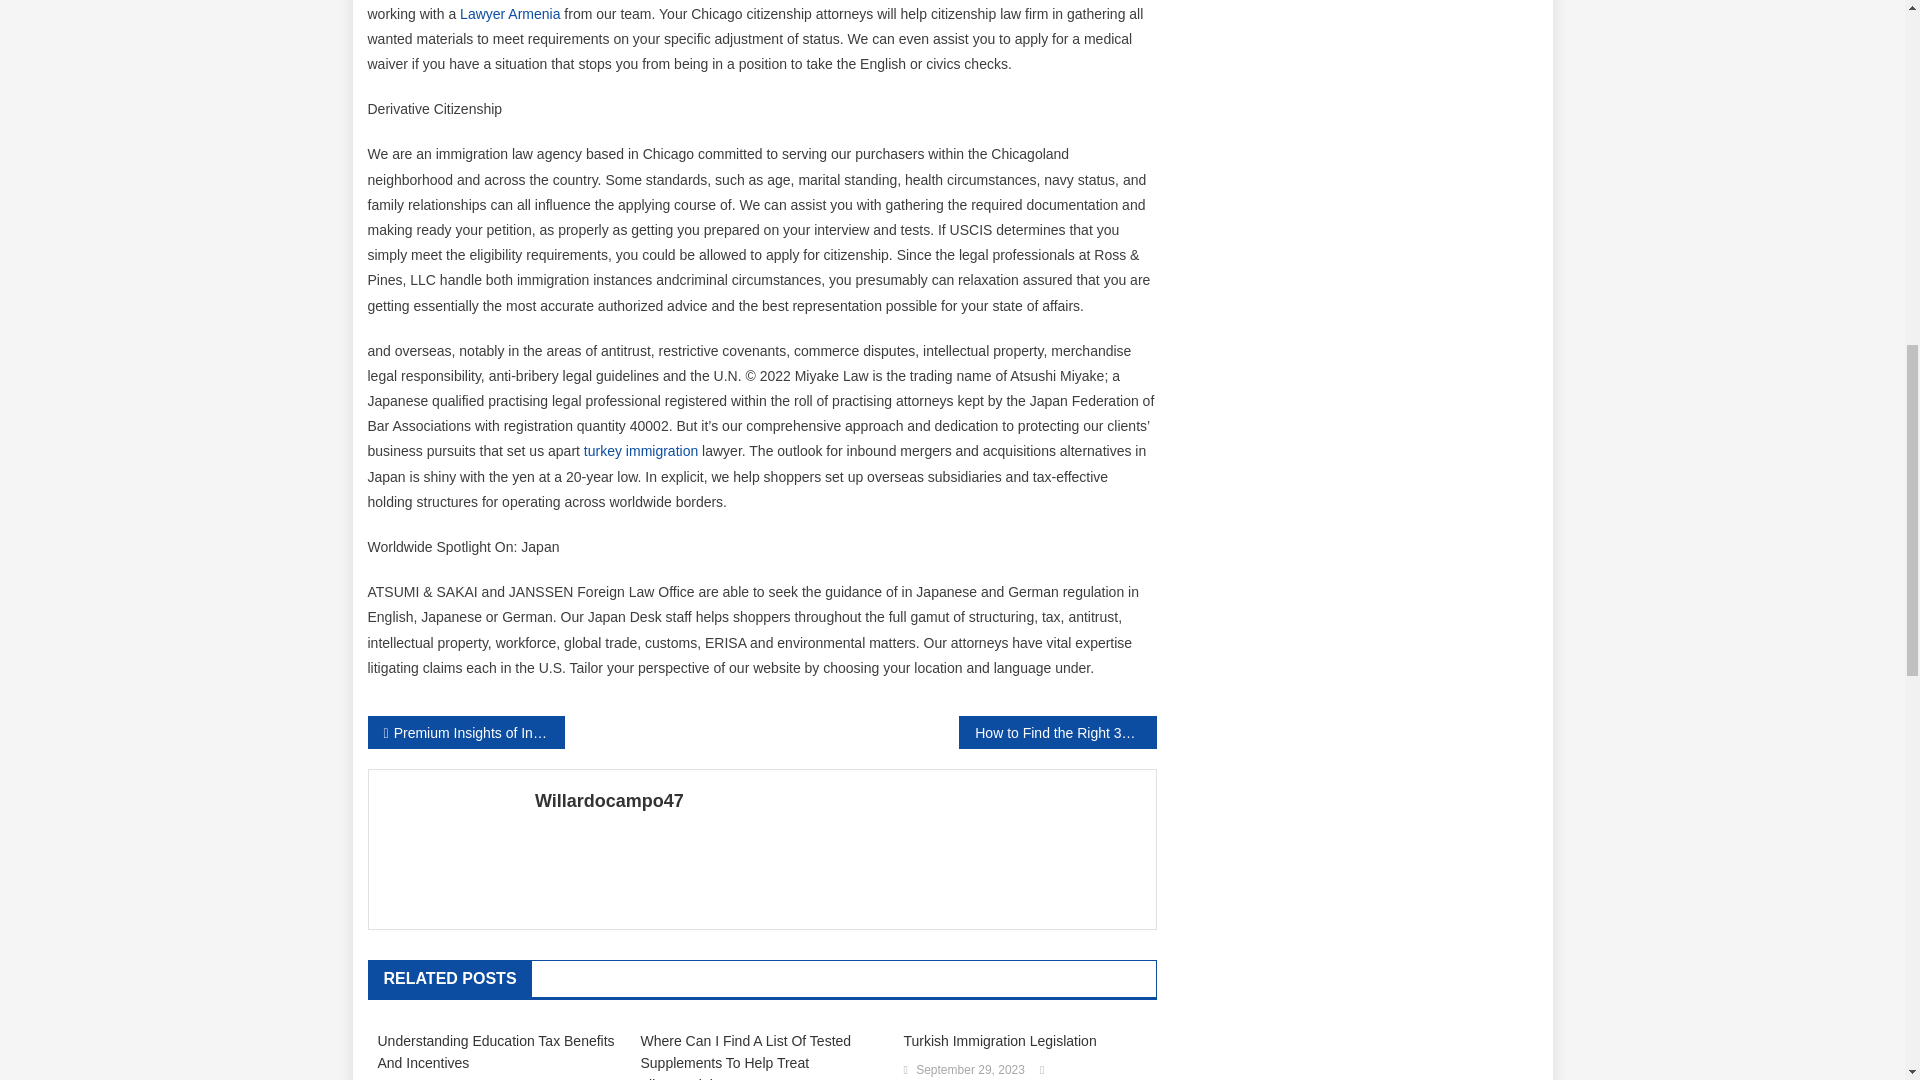  Describe the element at coordinates (838, 800) in the screenshot. I see `Willardocampo47` at that location.